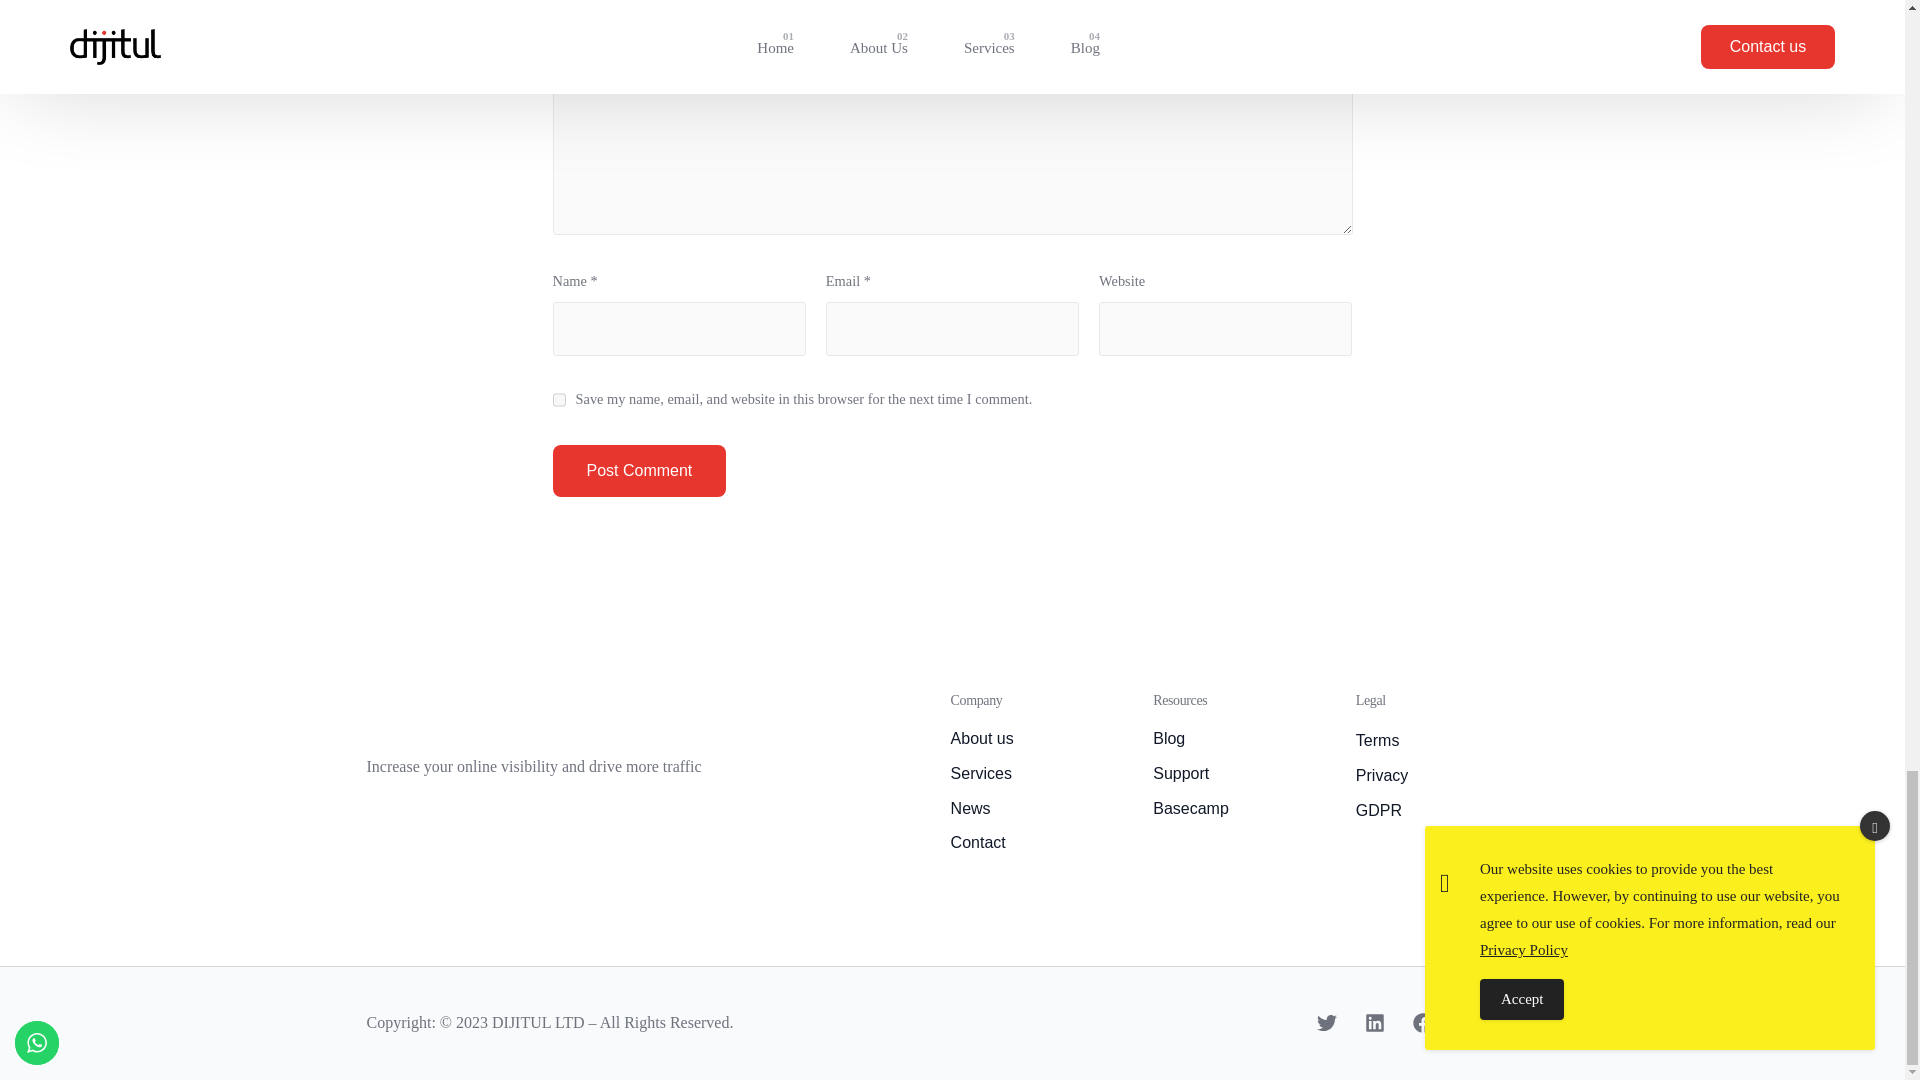  I want to click on Services, so click(1042, 774).